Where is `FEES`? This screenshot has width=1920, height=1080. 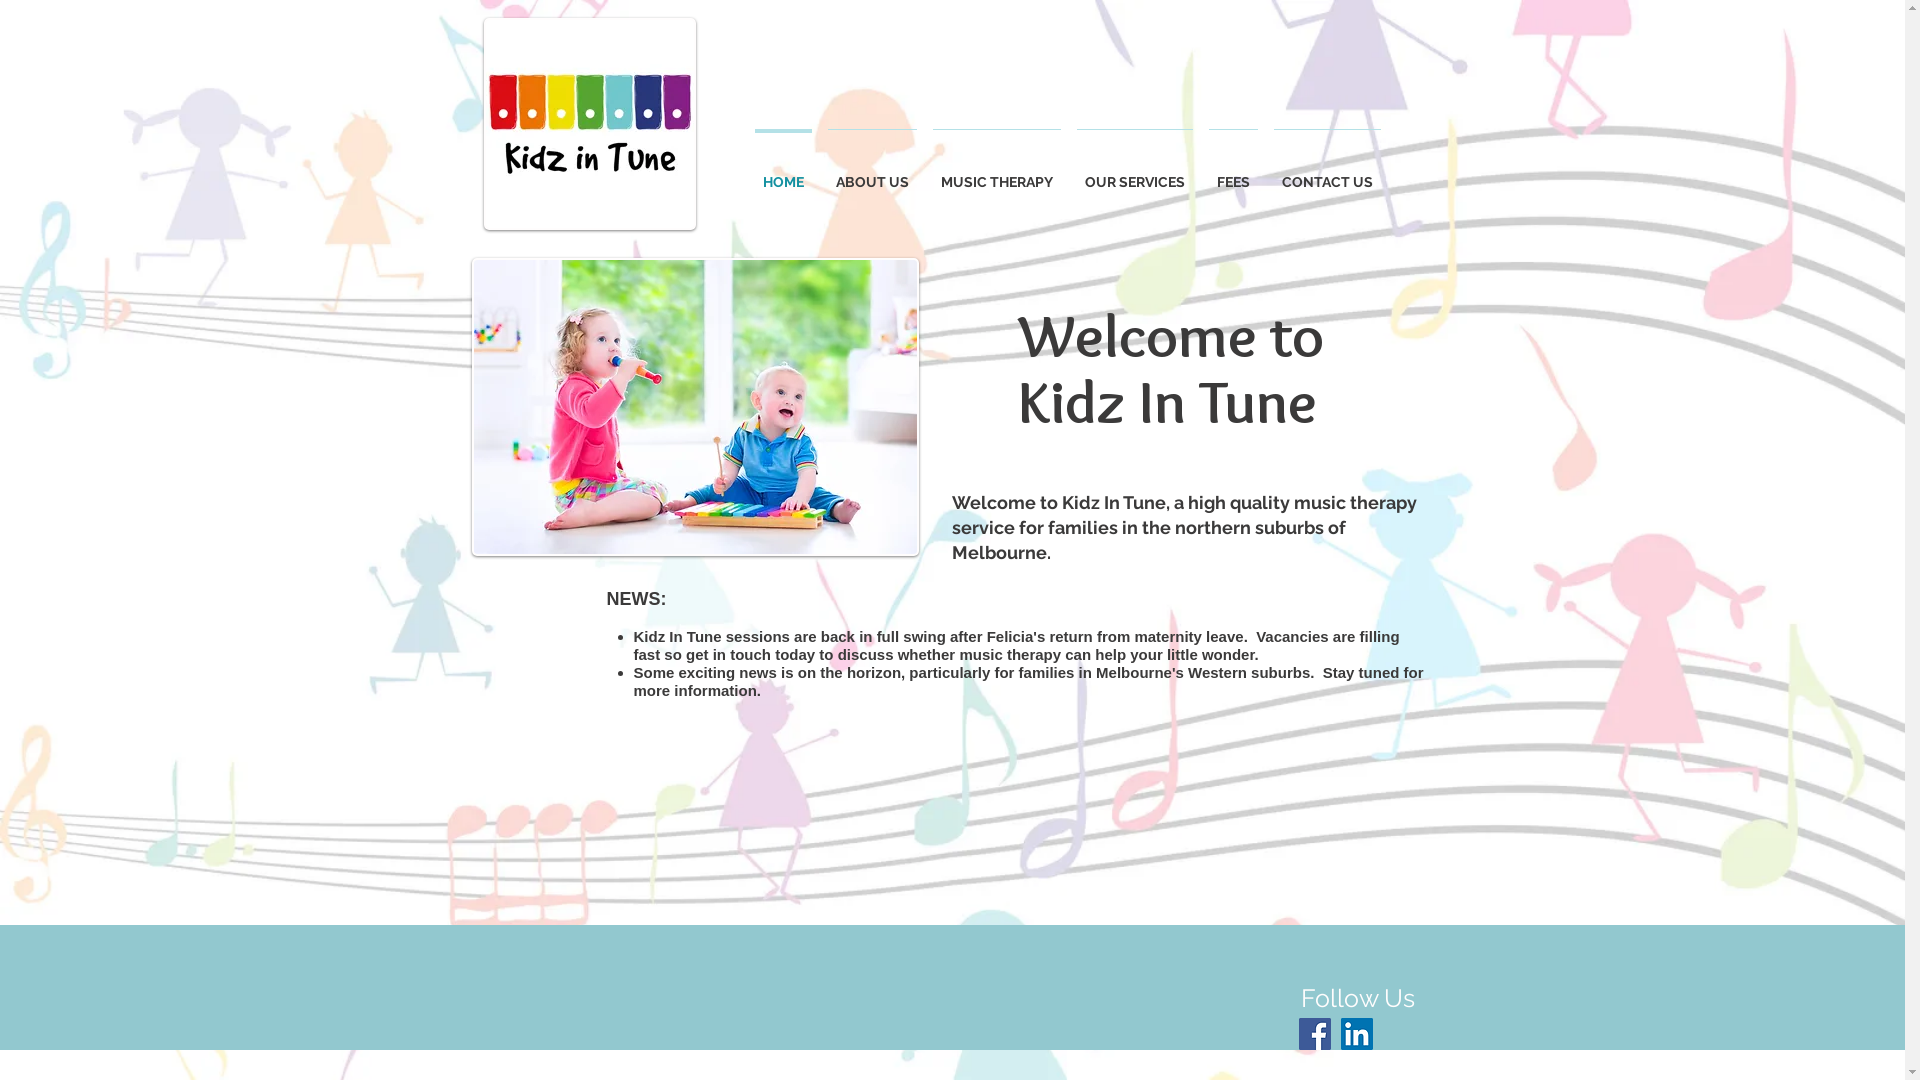 FEES is located at coordinates (1234, 174).